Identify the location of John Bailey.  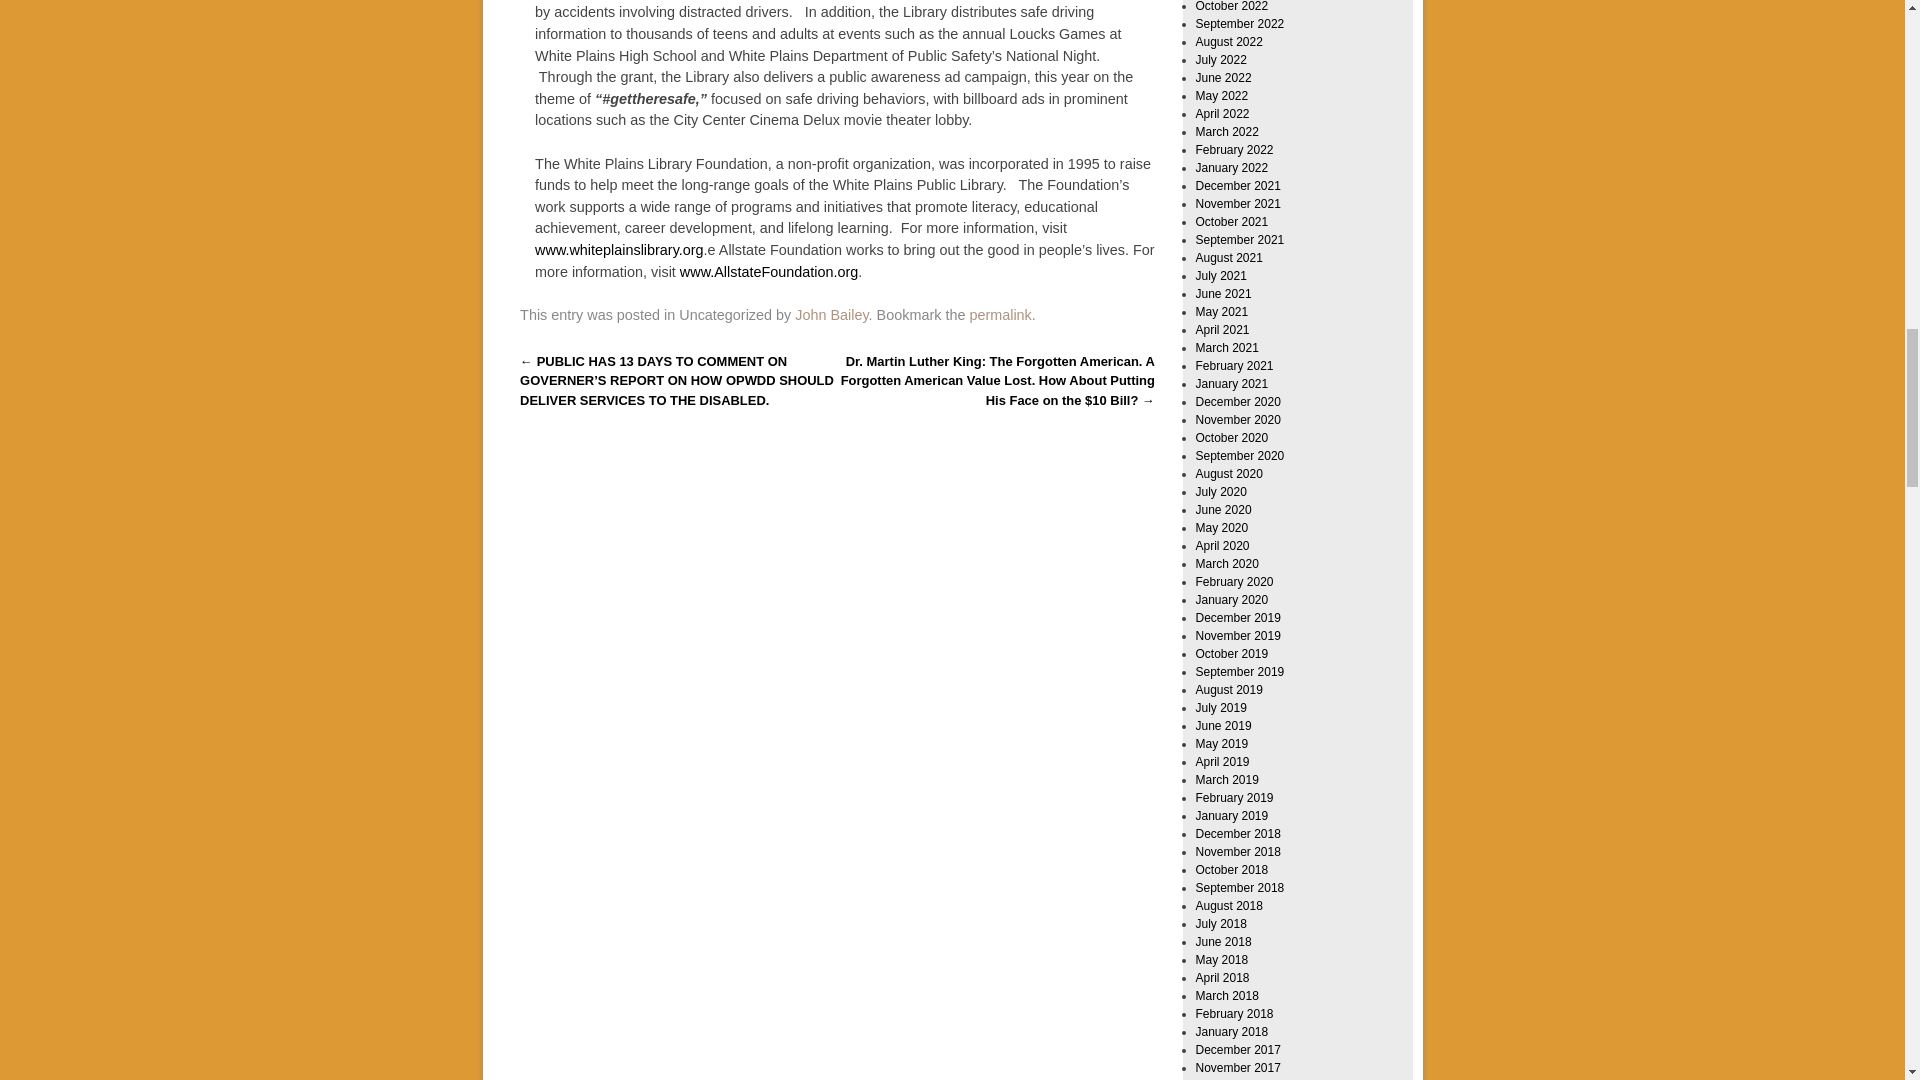
(830, 314).